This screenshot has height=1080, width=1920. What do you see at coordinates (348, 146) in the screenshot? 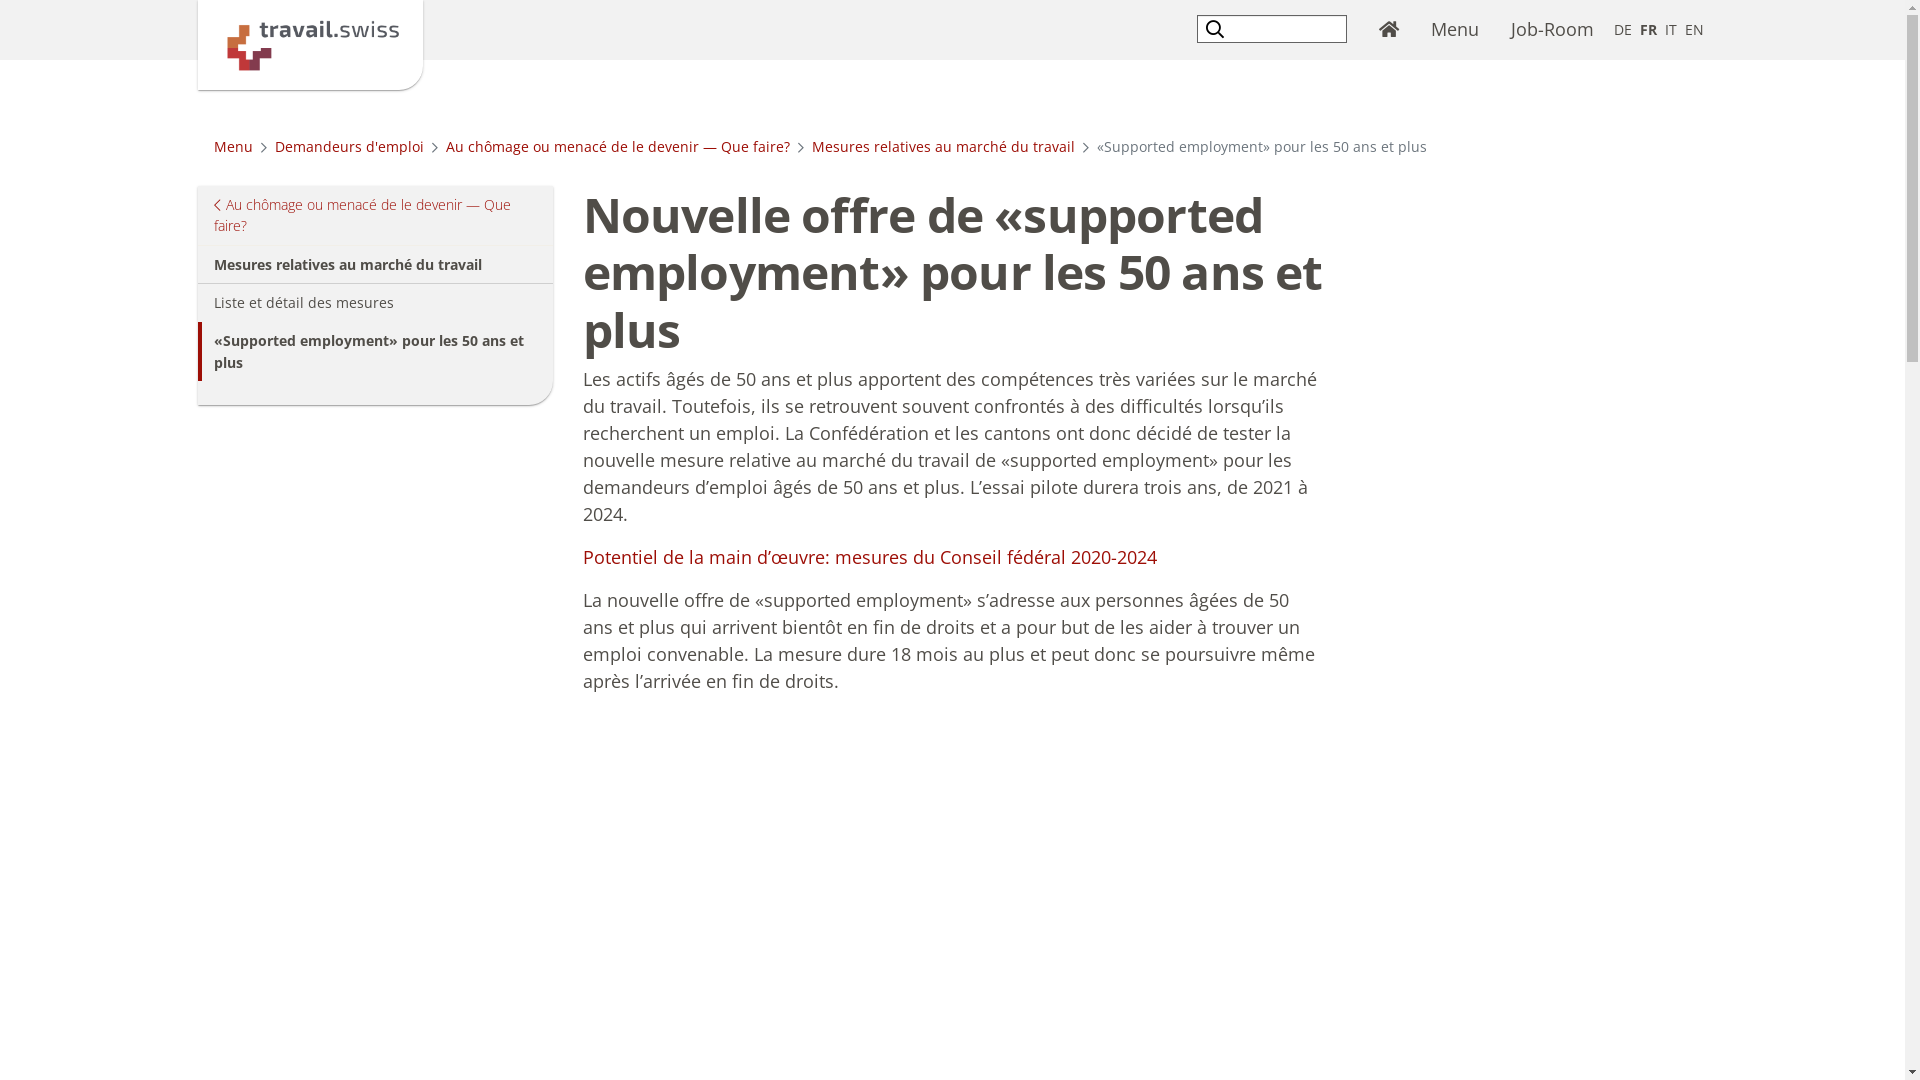
I see `Demandeurs d'emploi` at bounding box center [348, 146].